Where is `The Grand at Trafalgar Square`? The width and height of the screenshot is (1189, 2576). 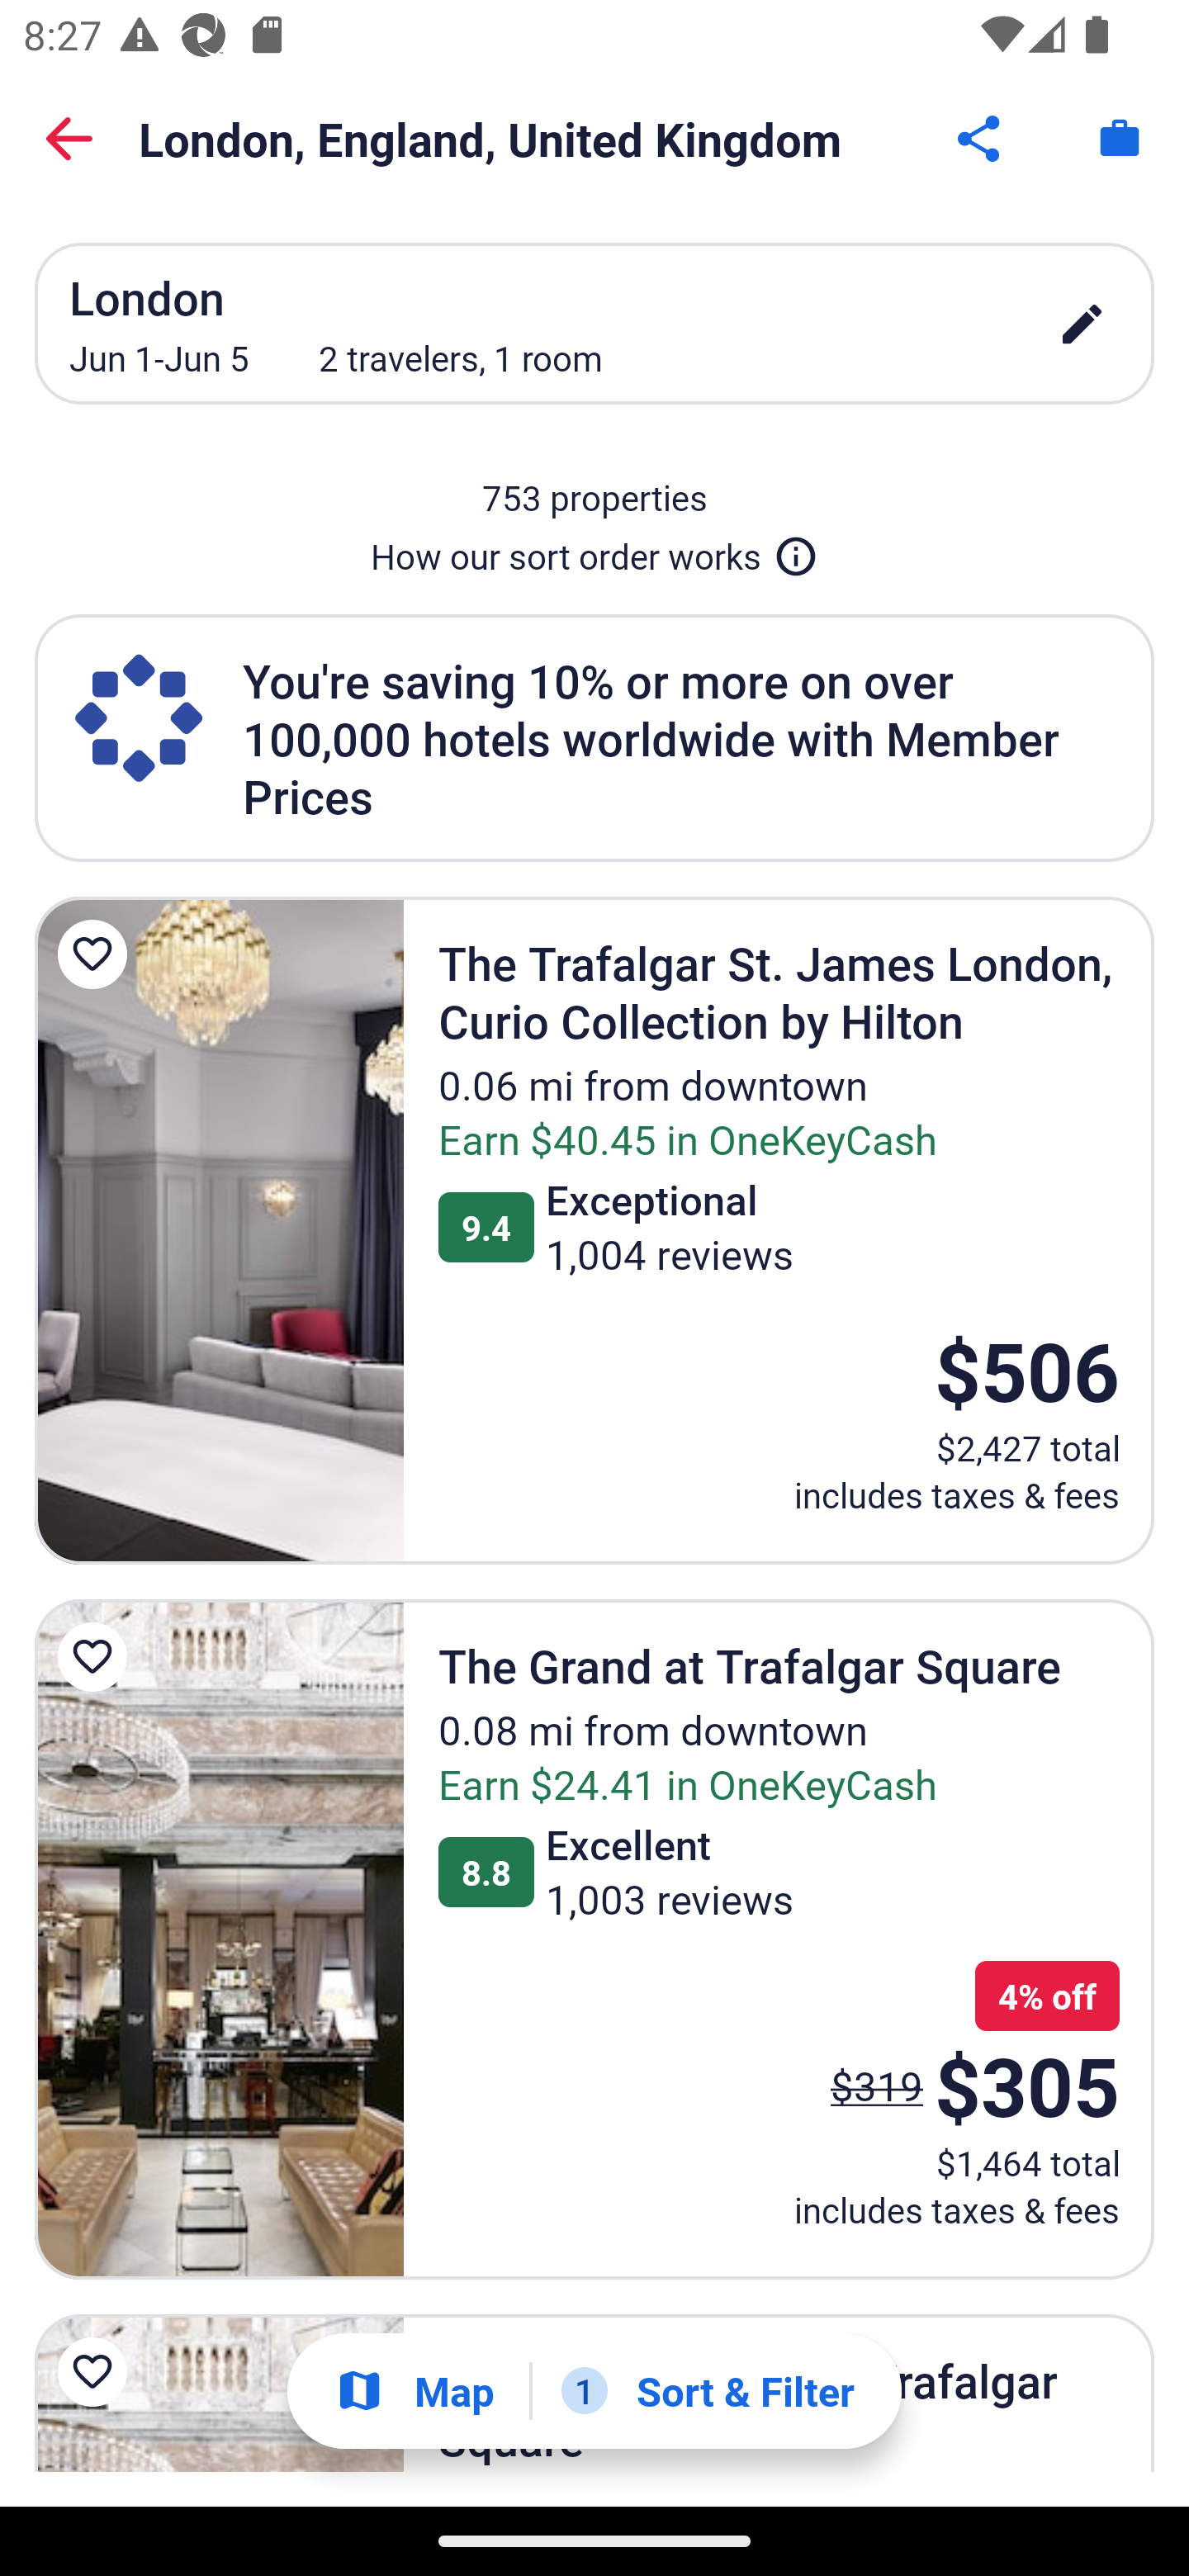 The Grand at Trafalgar Square is located at coordinates (219, 1939).